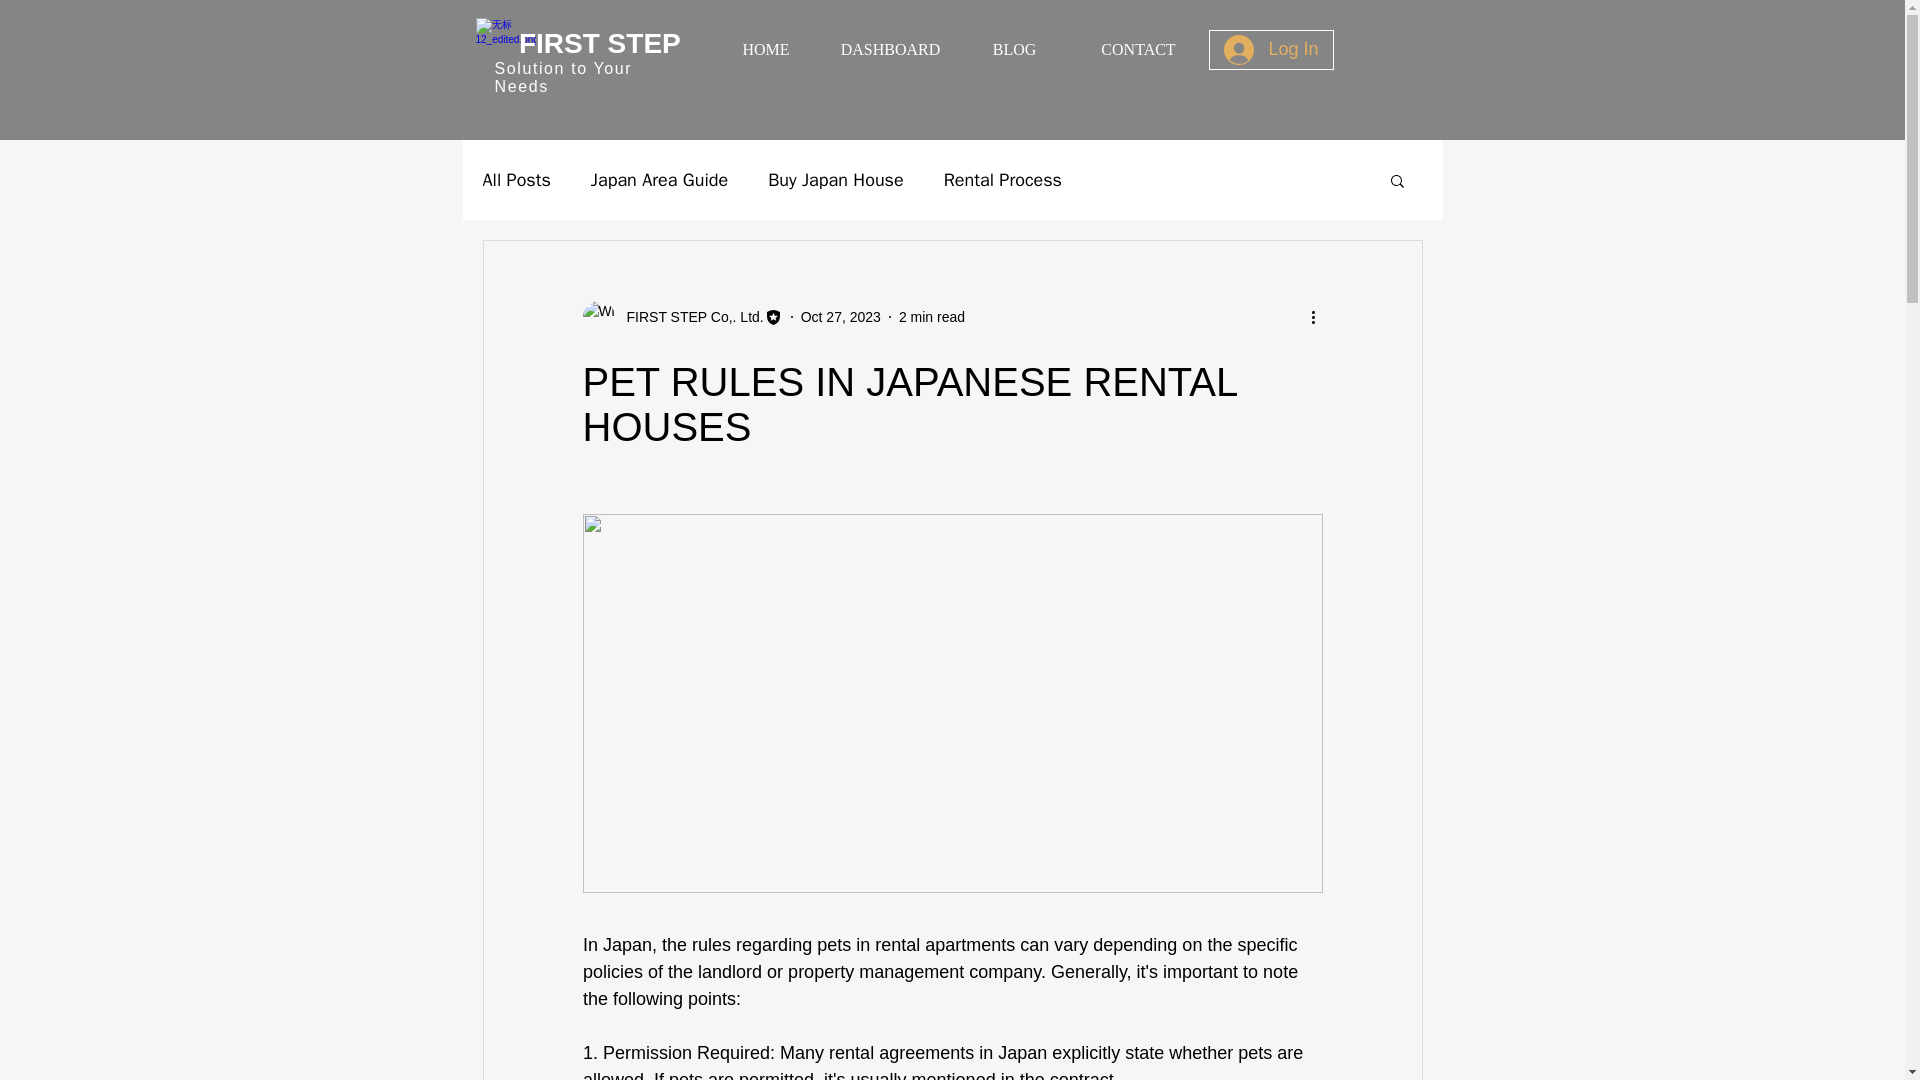 This screenshot has width=1920, height=1080. Describe the element at coordinates (515, 180) in the screenshot. I see `All Posts` at that location.